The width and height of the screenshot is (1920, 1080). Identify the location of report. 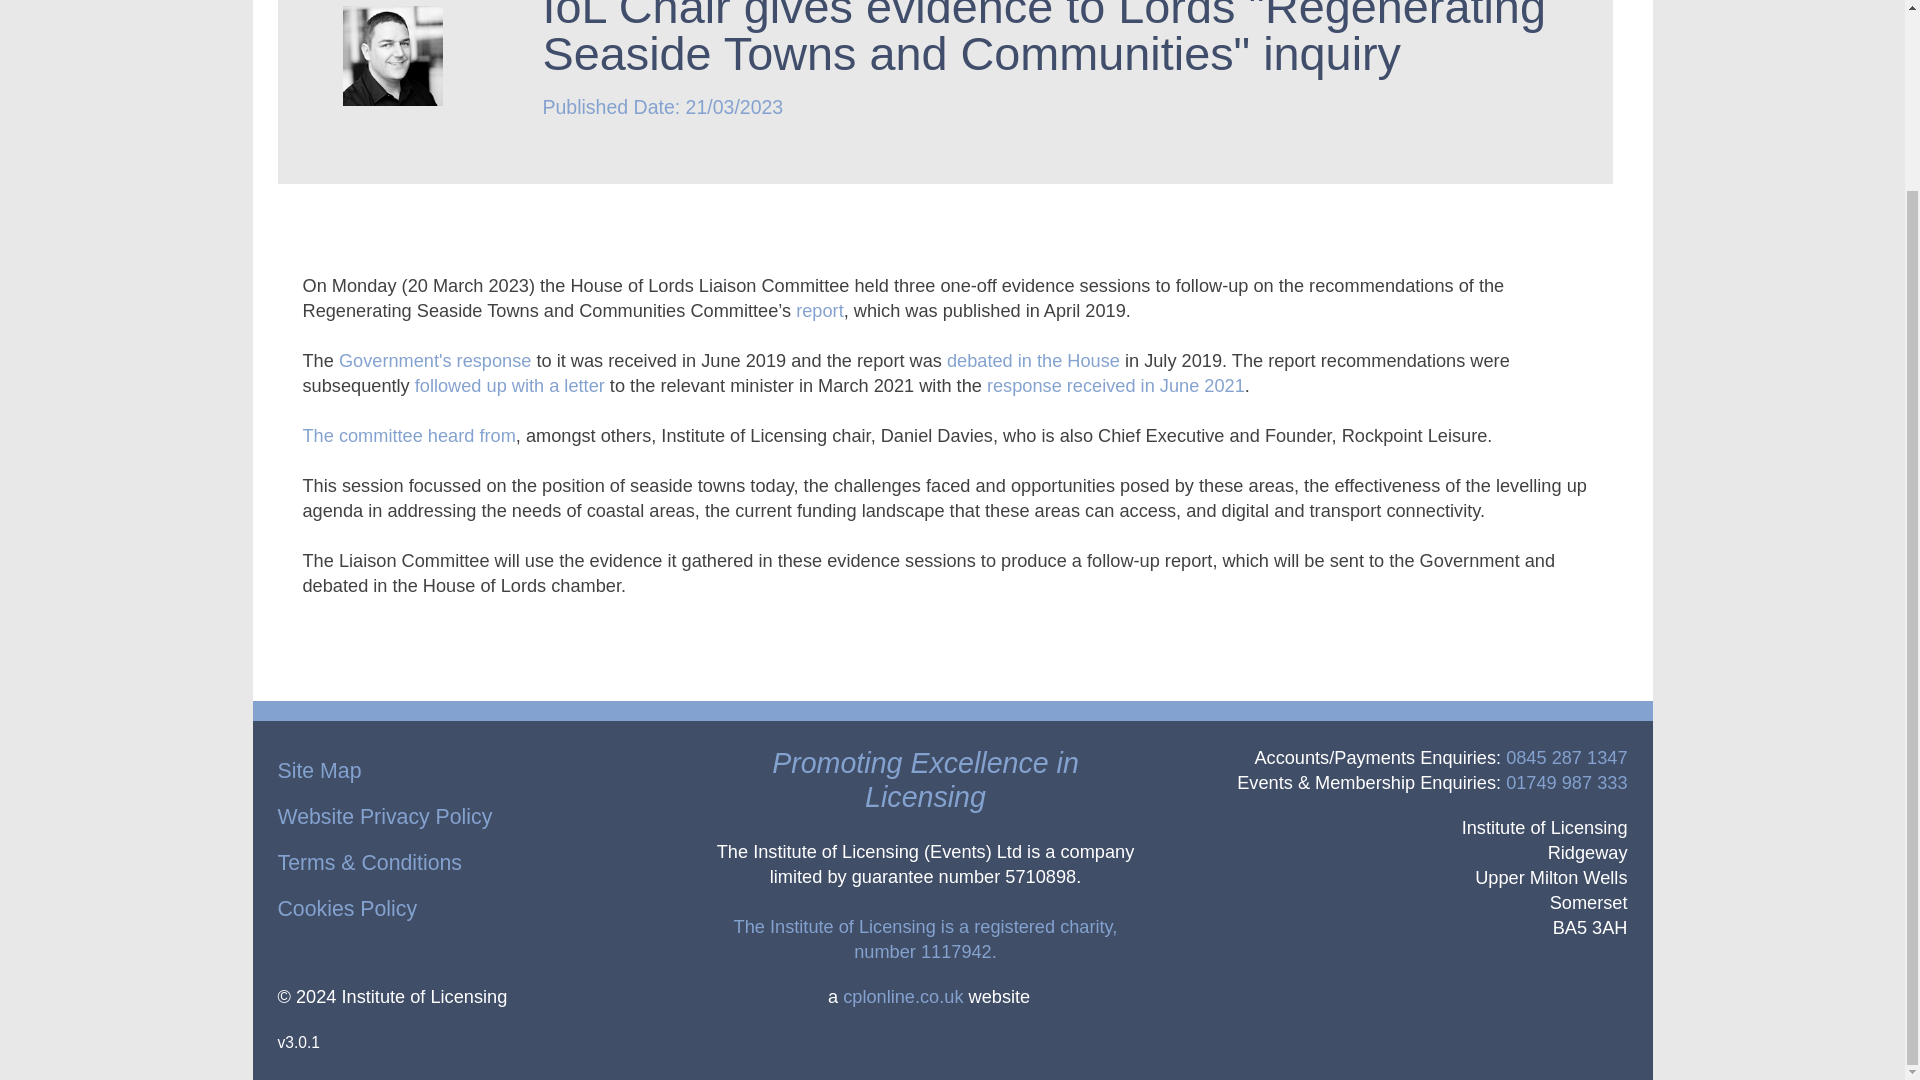
(820, 310).